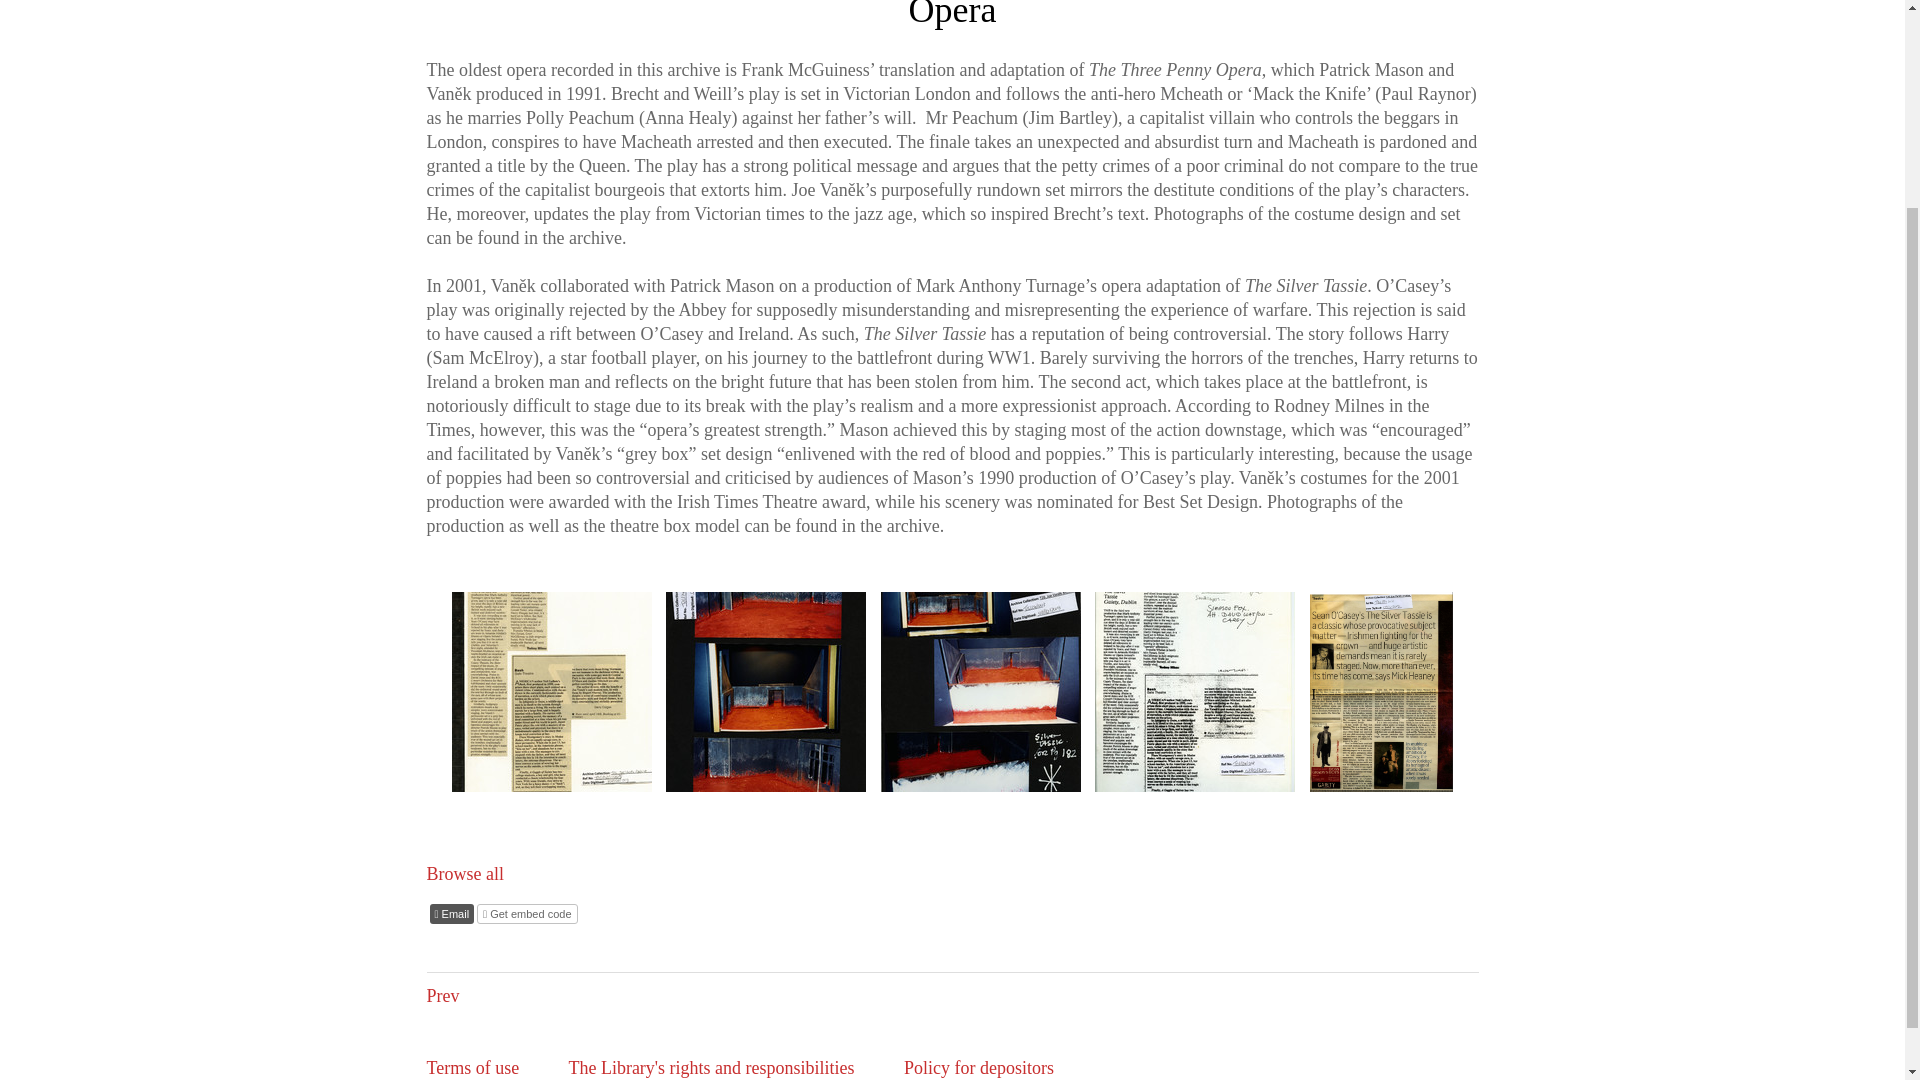 The width and height of the screenshot is (1920, 1080). I want to click on Terms of use, so click(472, 1068).